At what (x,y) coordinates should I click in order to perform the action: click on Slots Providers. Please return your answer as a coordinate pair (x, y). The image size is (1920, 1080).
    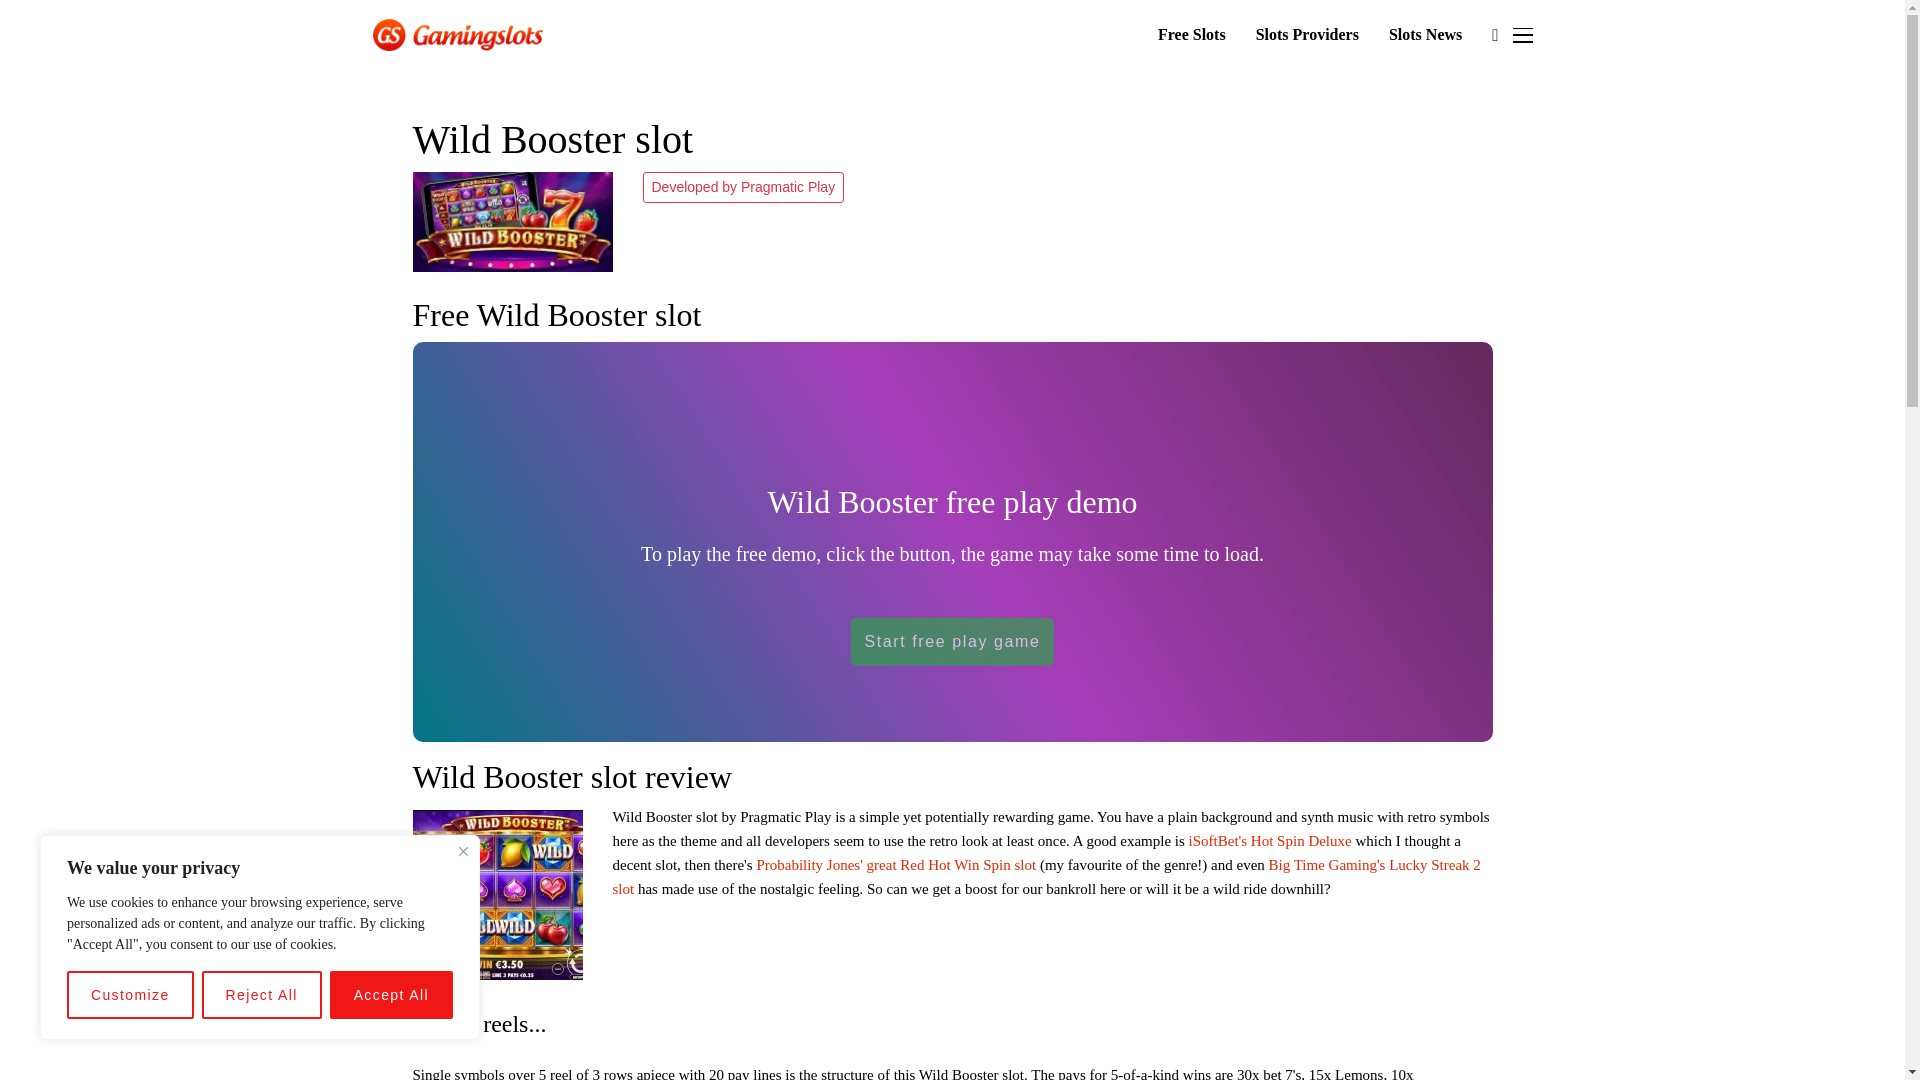
    Looking at the image, I should click on (1307, 35).